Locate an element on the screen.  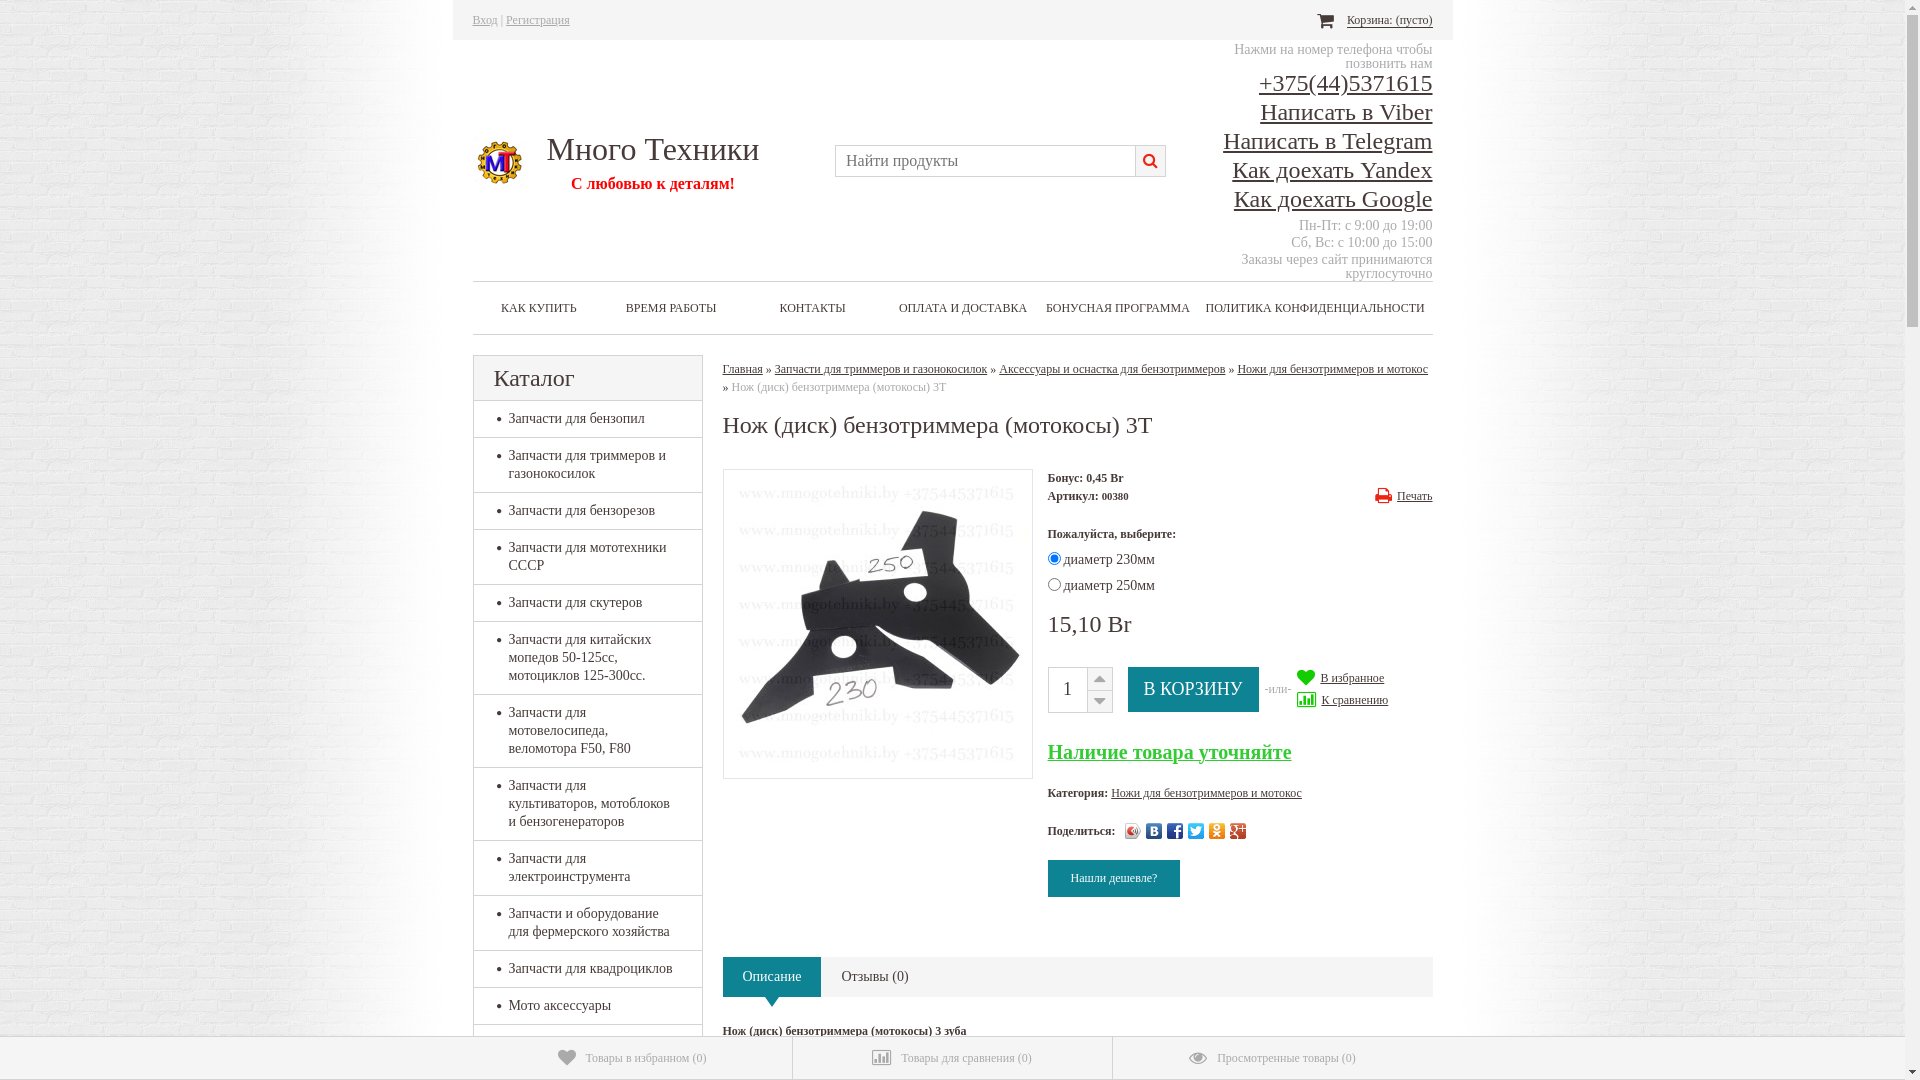
Twitter is located at coordinates (1196, 831).